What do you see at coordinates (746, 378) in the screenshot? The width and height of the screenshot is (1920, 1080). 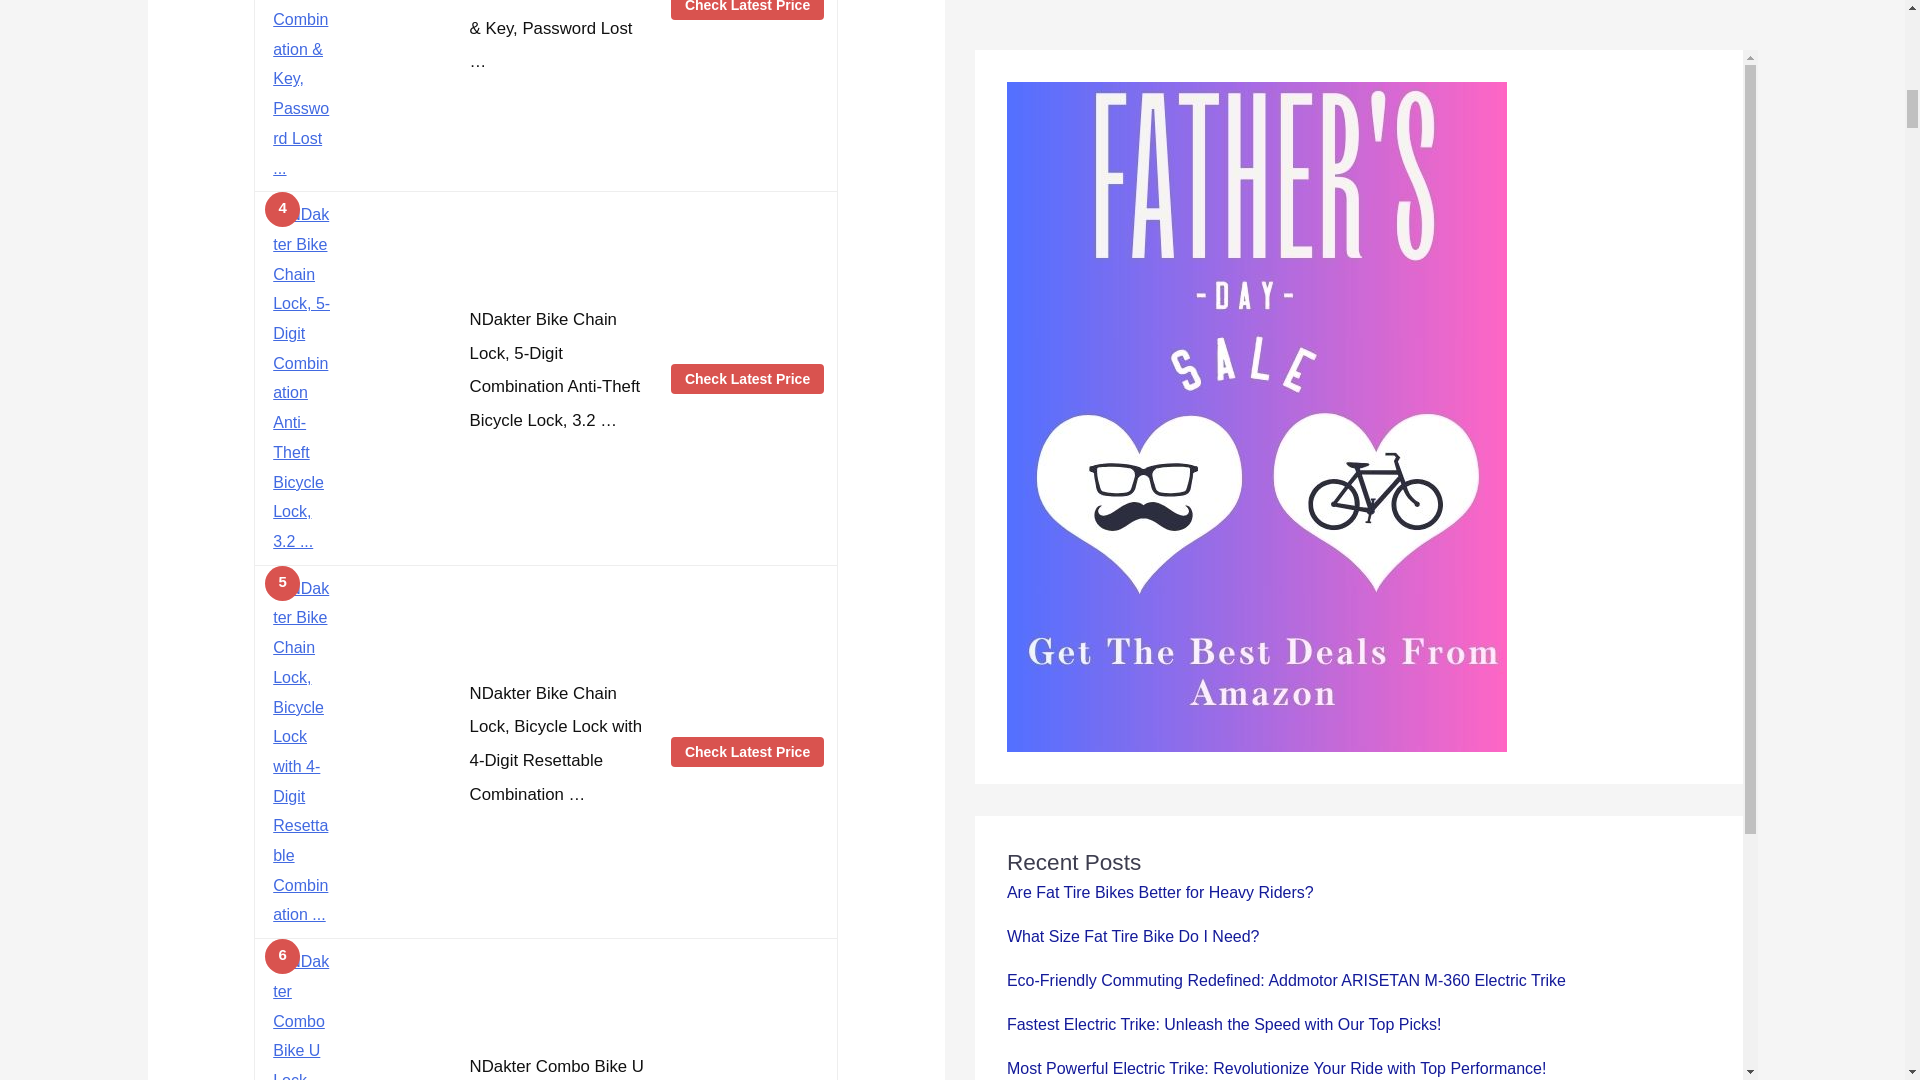 I see `Check Latest Price` at bounding box center [746, 378].